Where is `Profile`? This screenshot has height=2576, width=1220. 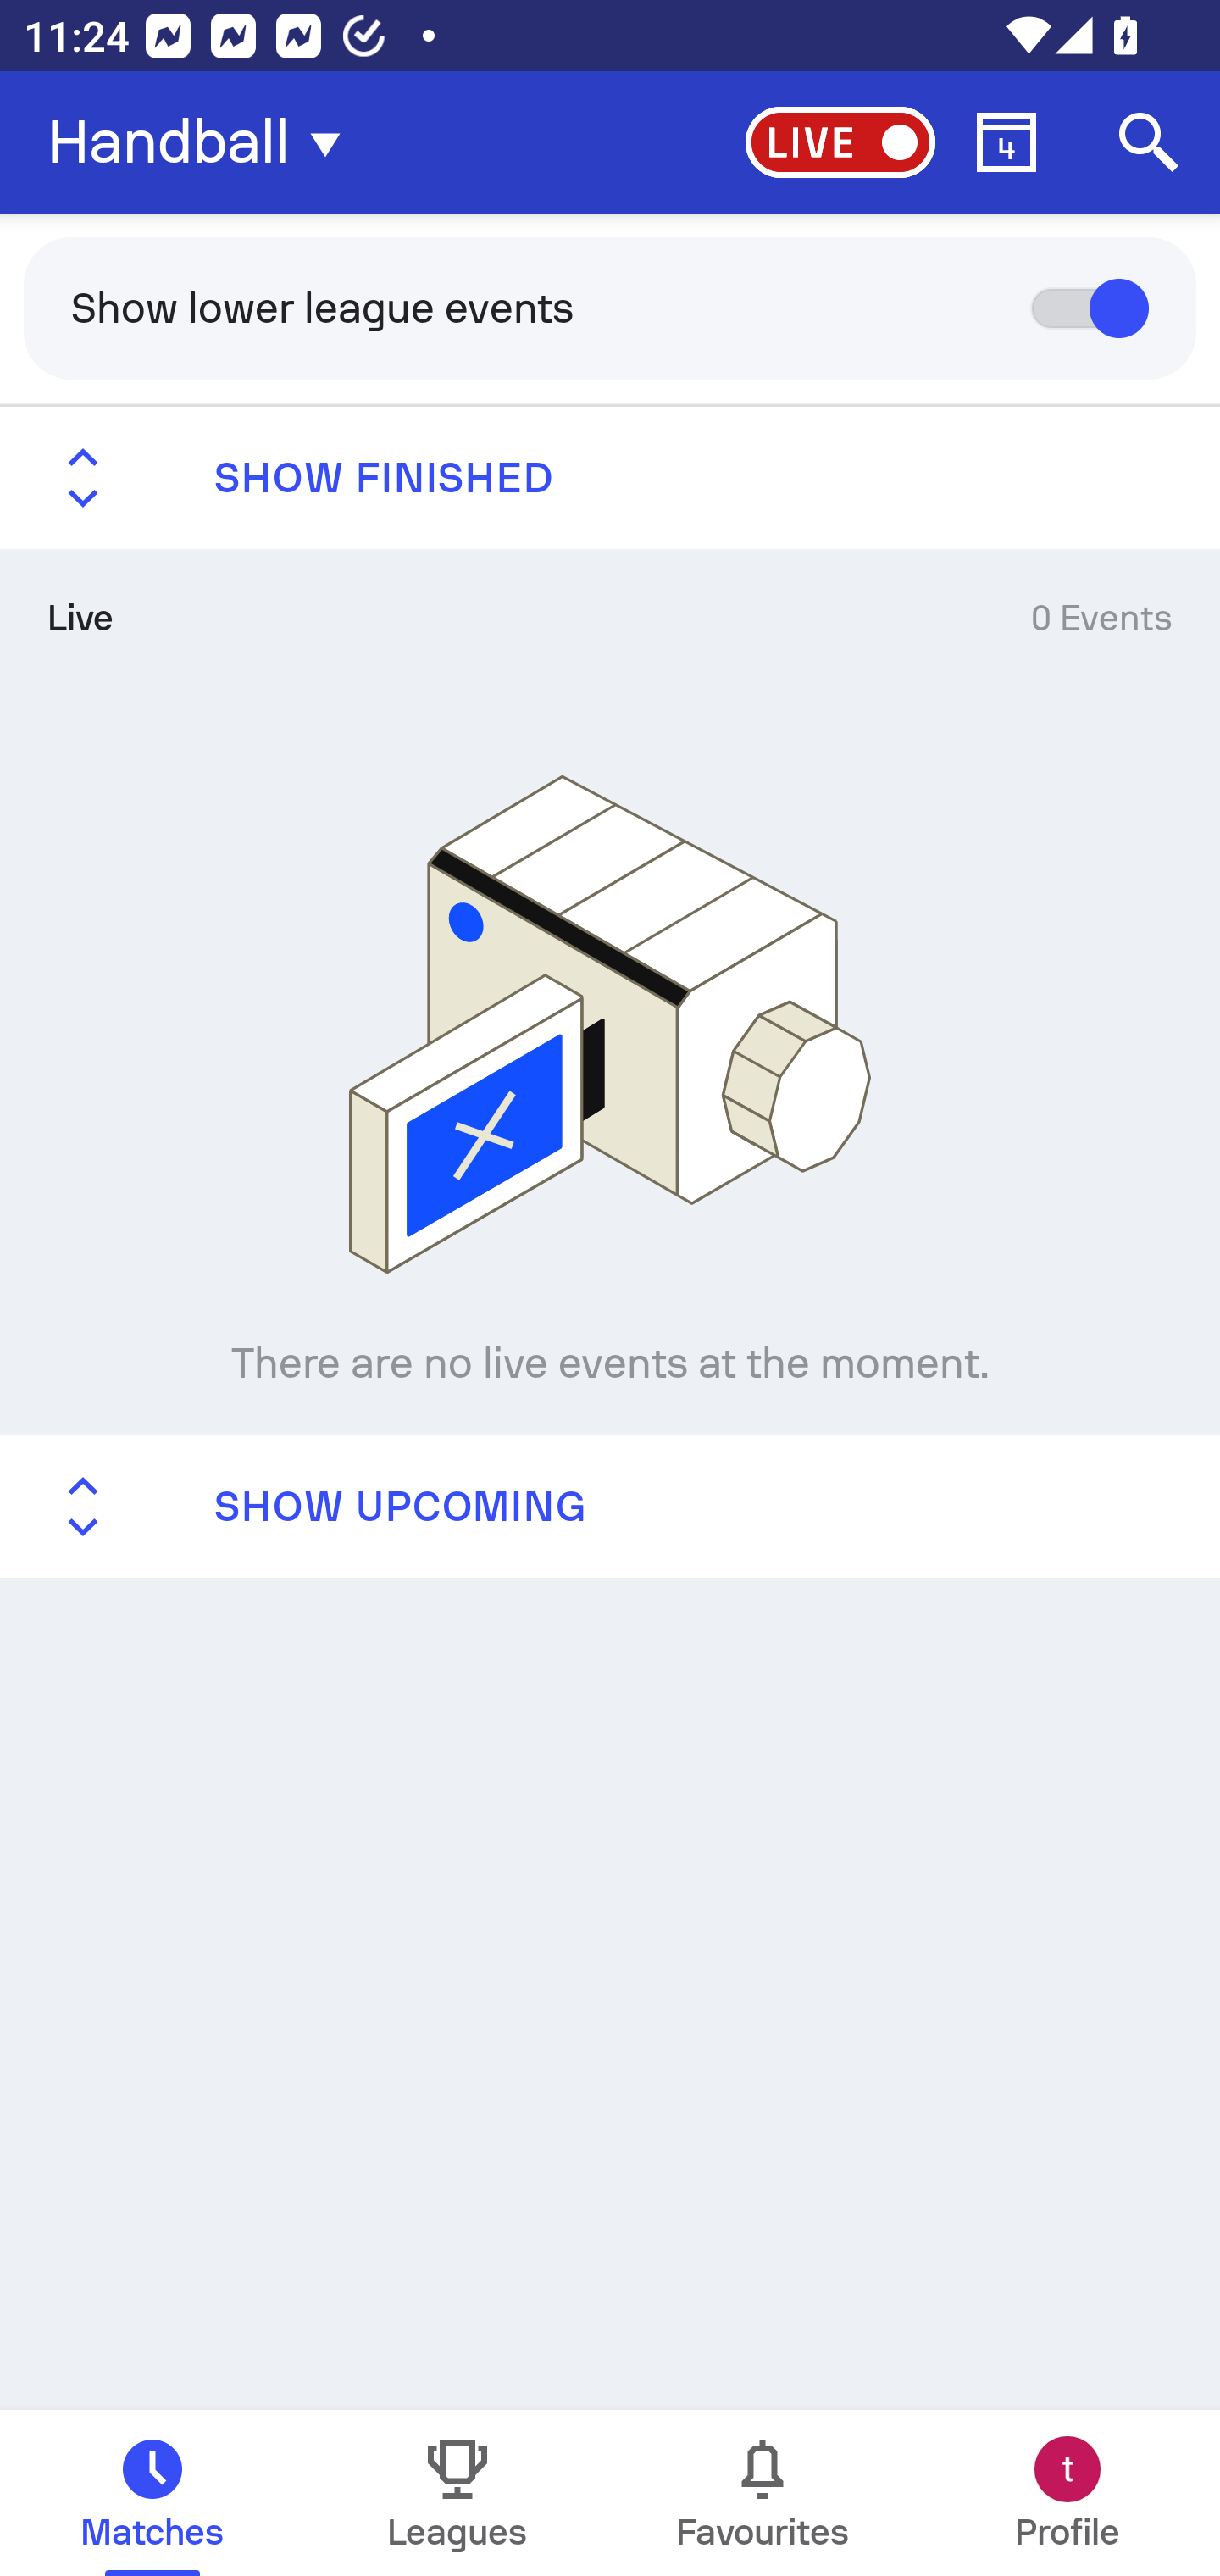 Profile is located at coordinates (1067, 2493).